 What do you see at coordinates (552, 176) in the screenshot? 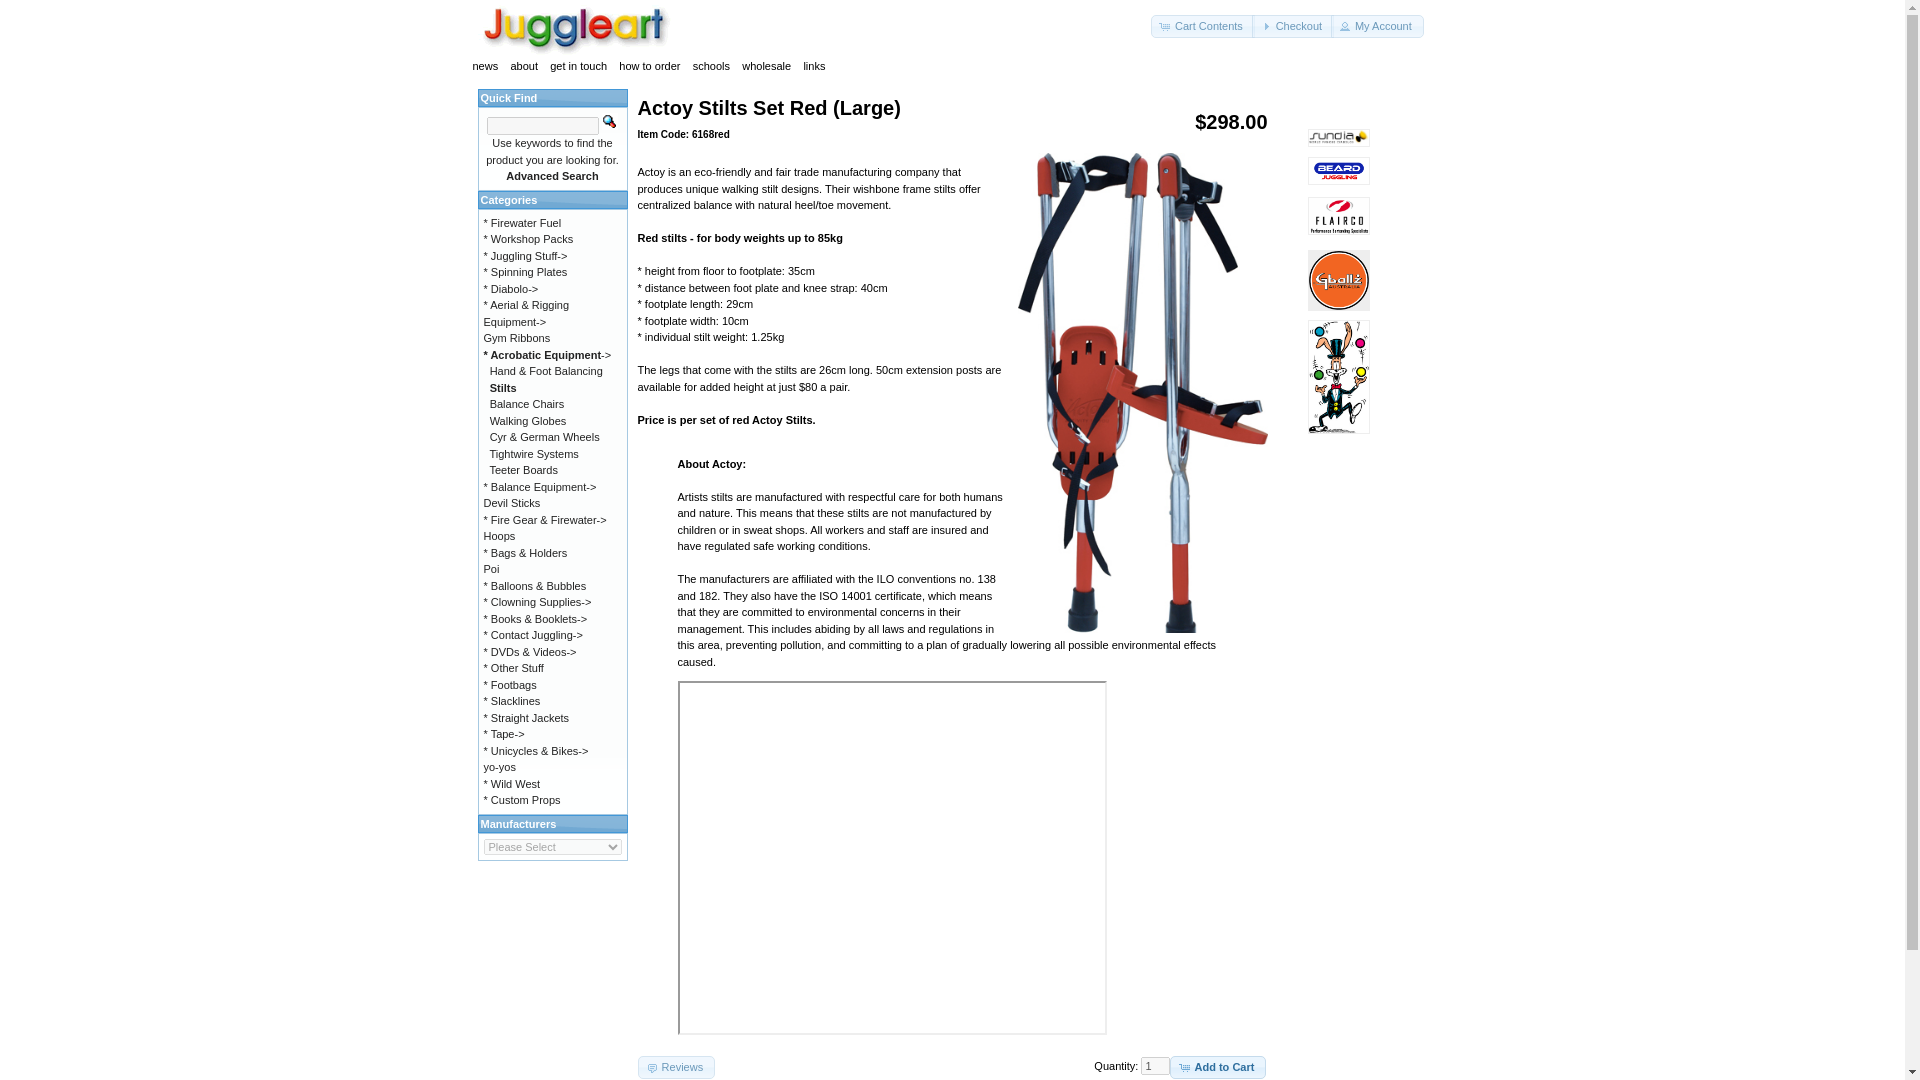
I see `Advanced Search` at bounding box center [552, 176].